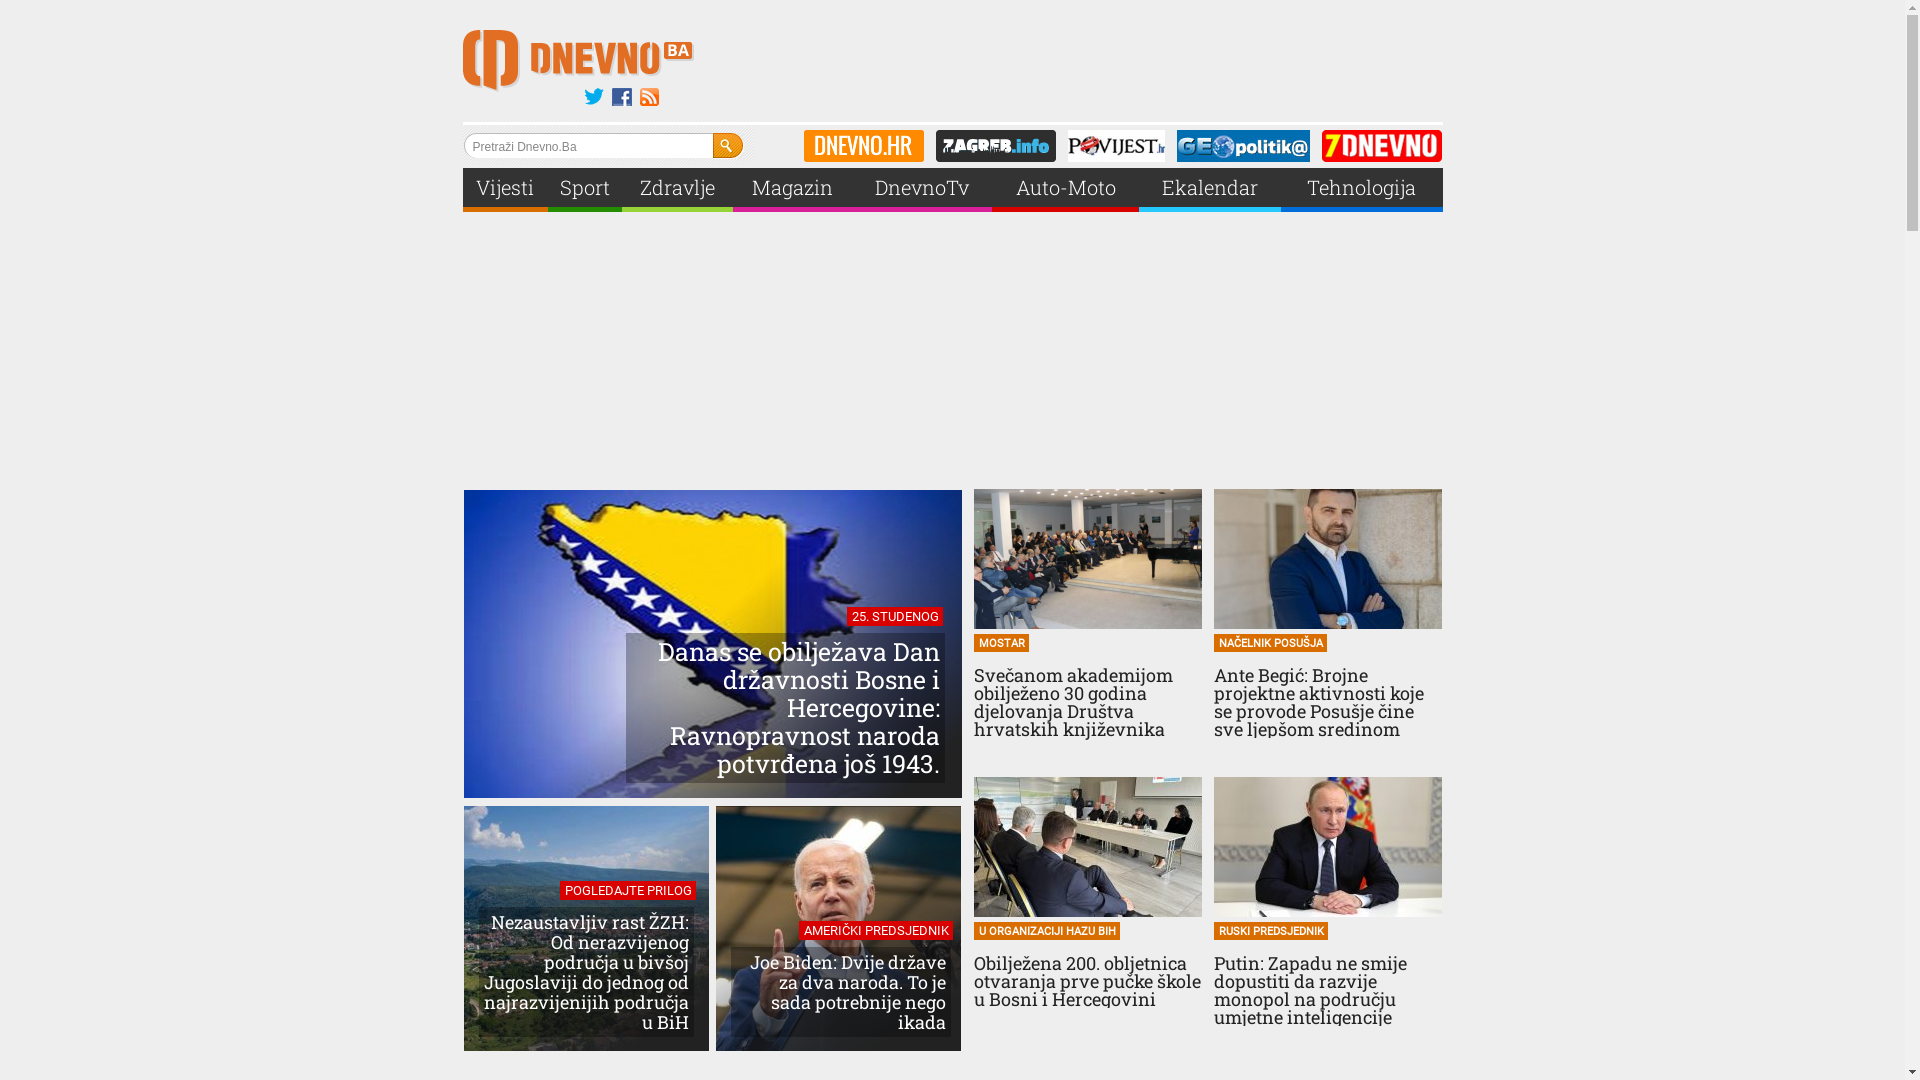  What do you see at coordinates (622, 98) in the screenshot?
I see `facebook` at bounding box center [622, 98].